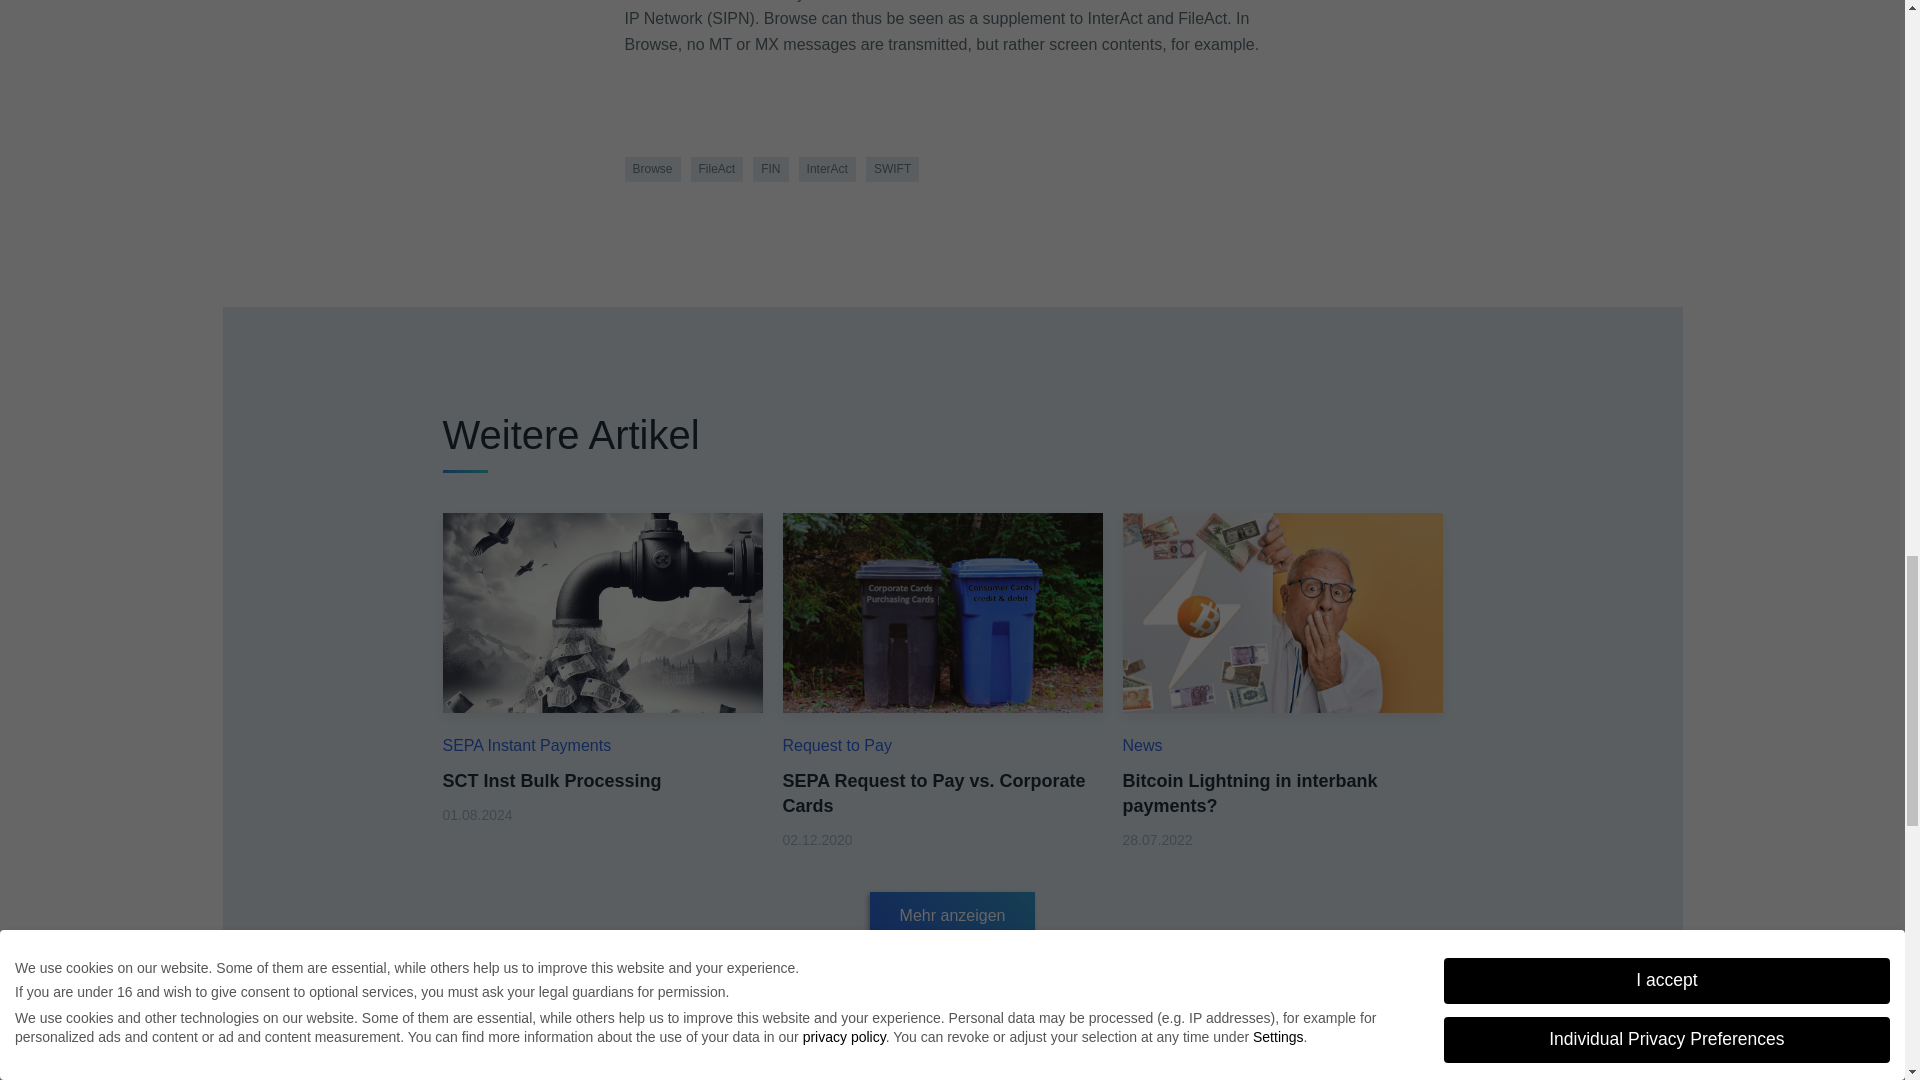  What do you see at coordinates (1141, 744) in the screenshot?
I see `News` at bounding box center [1141, 744].